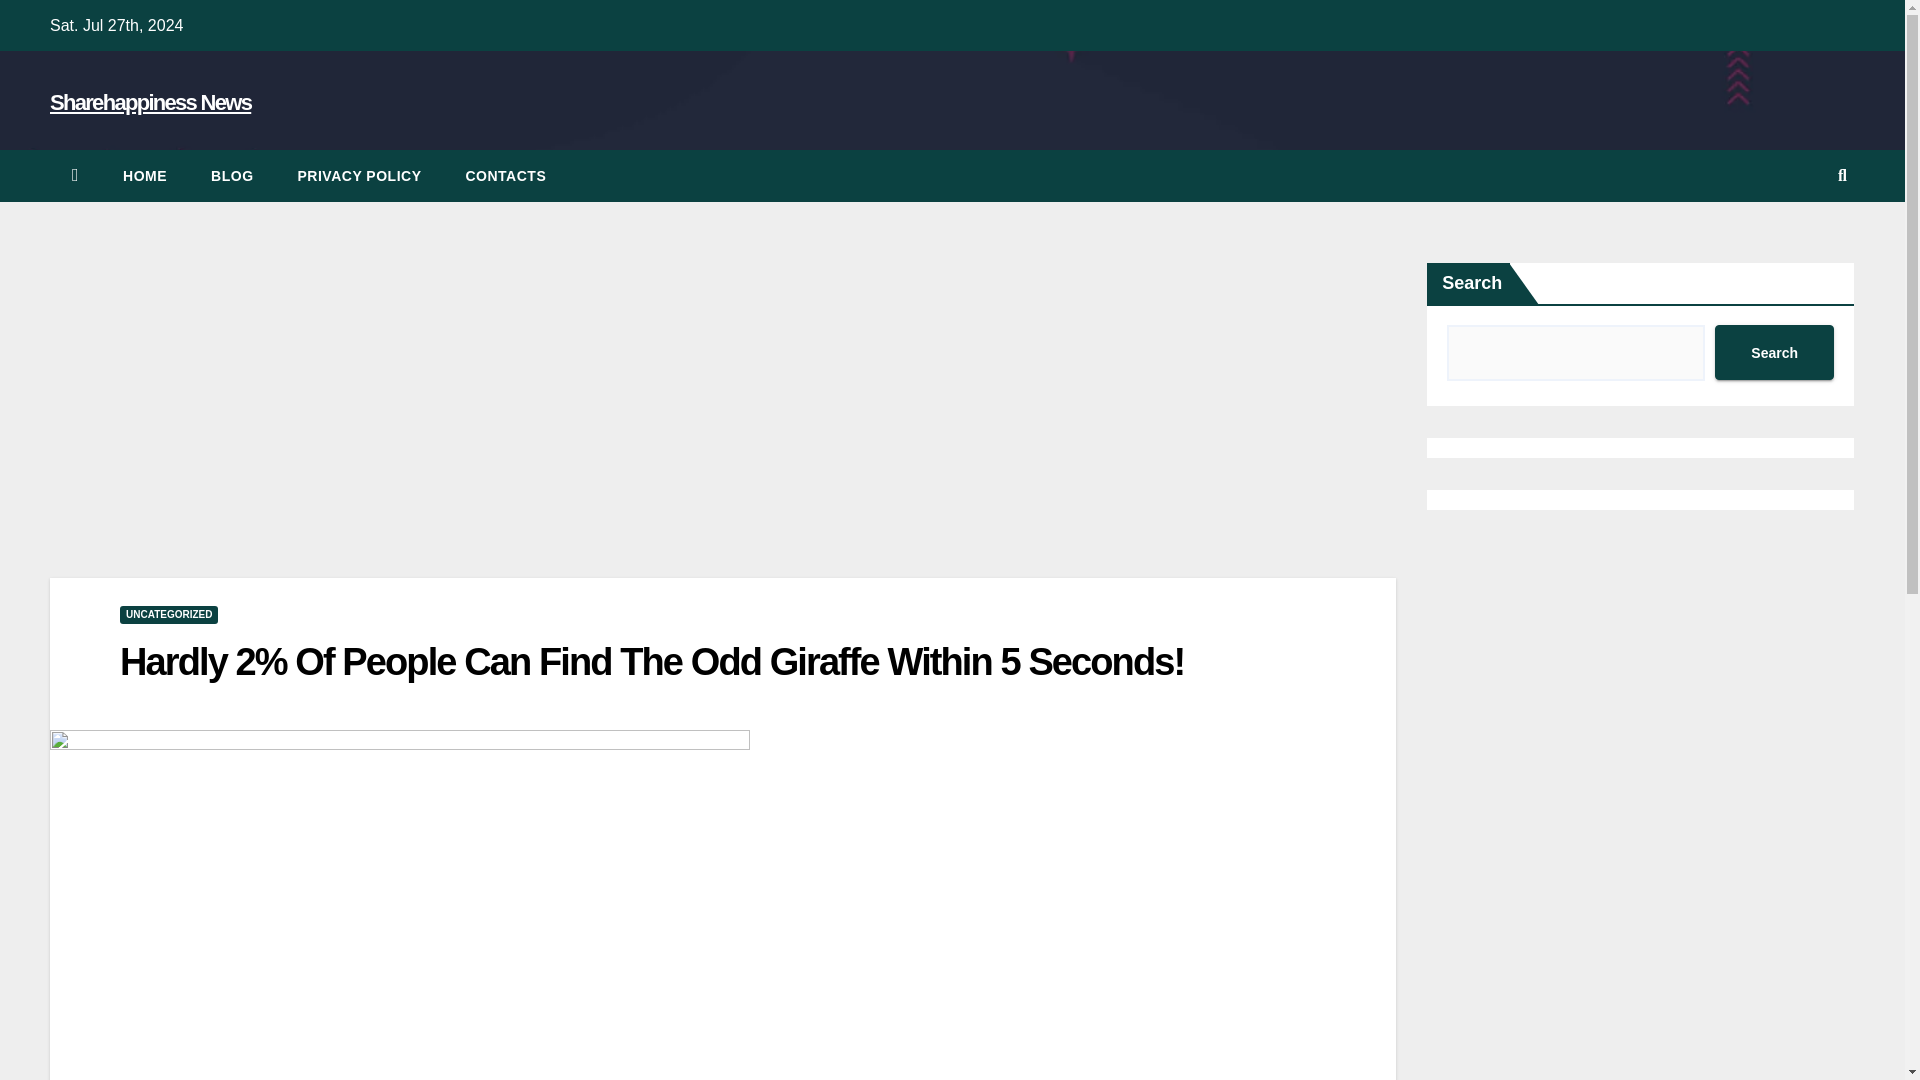 This screenshot has height=1080, width=1920. What do you see at coordinates (360, 176) in the screenshot?
I see `PRIVACY POLICY` at bounding box center [360, 176].